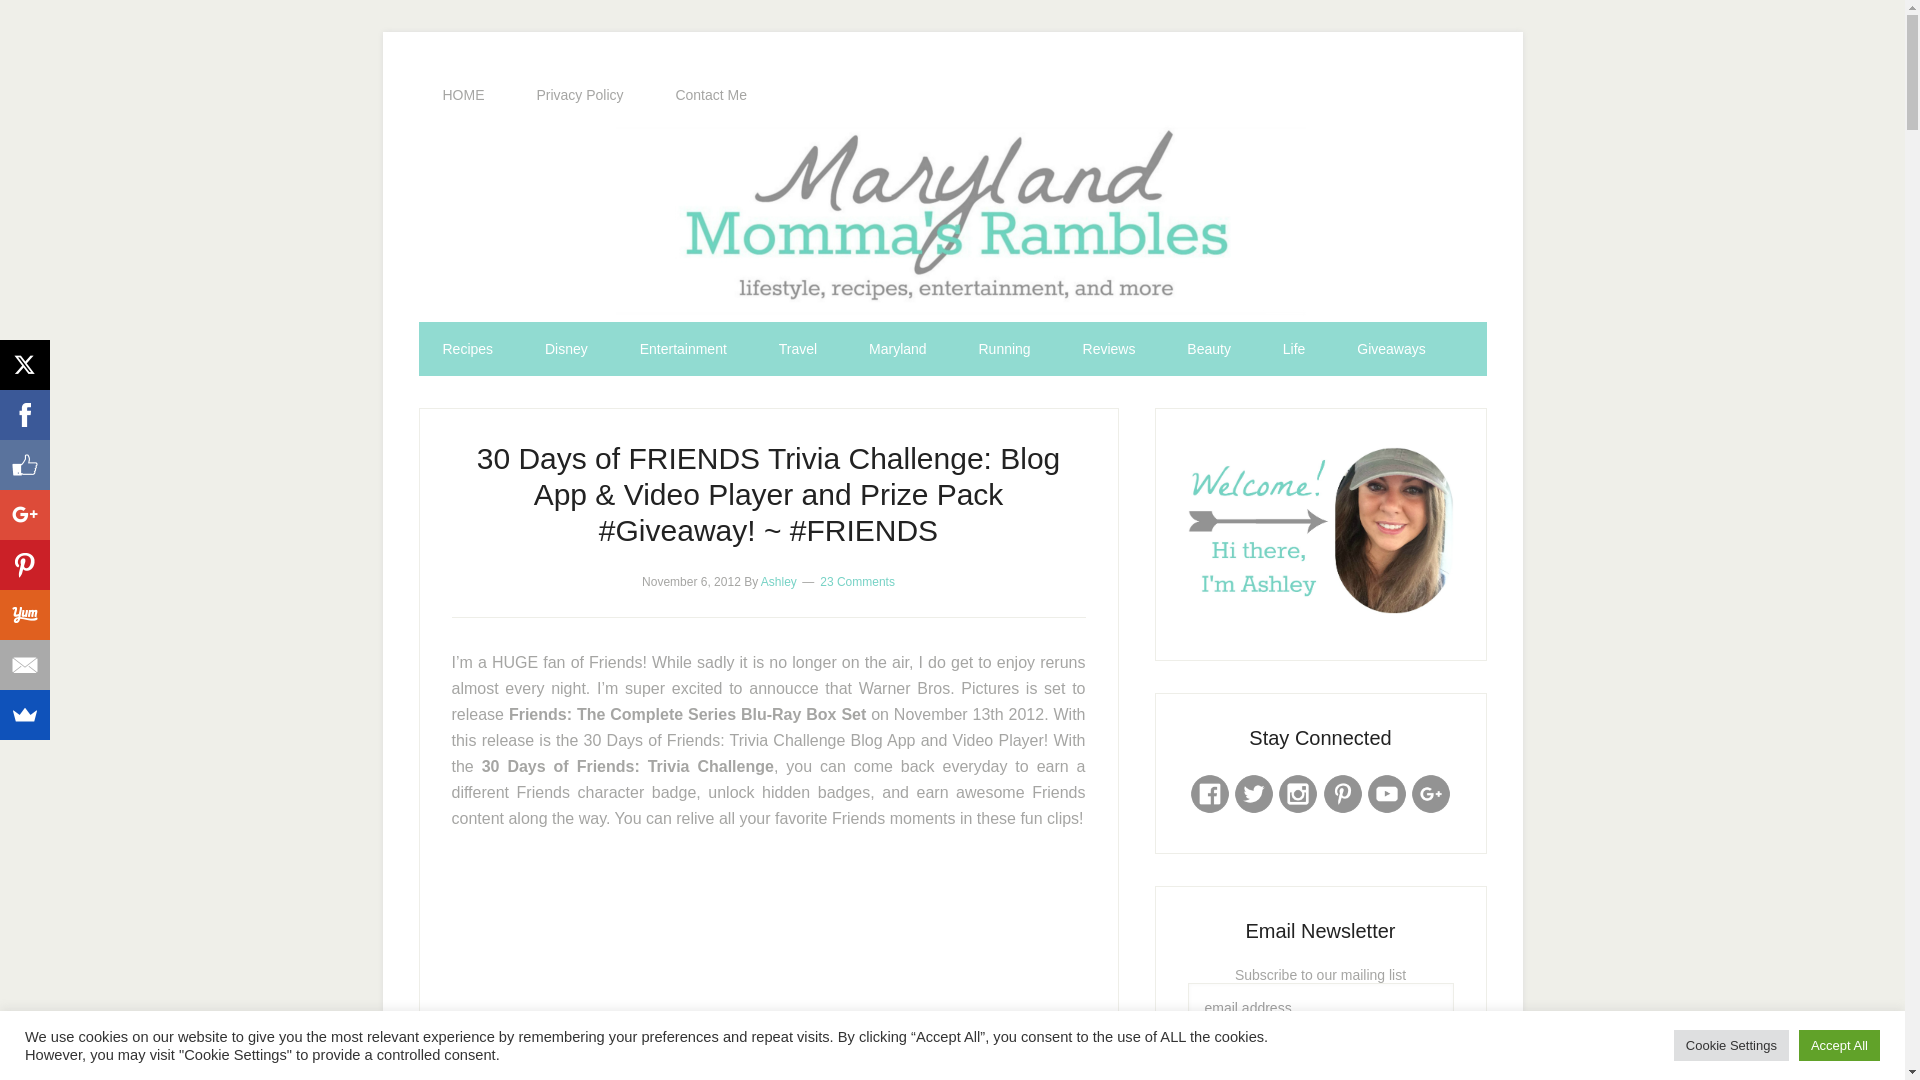  Describe the element at coordinates (1320, 1056) in the screenshot. I see `Subscribe` at that location.